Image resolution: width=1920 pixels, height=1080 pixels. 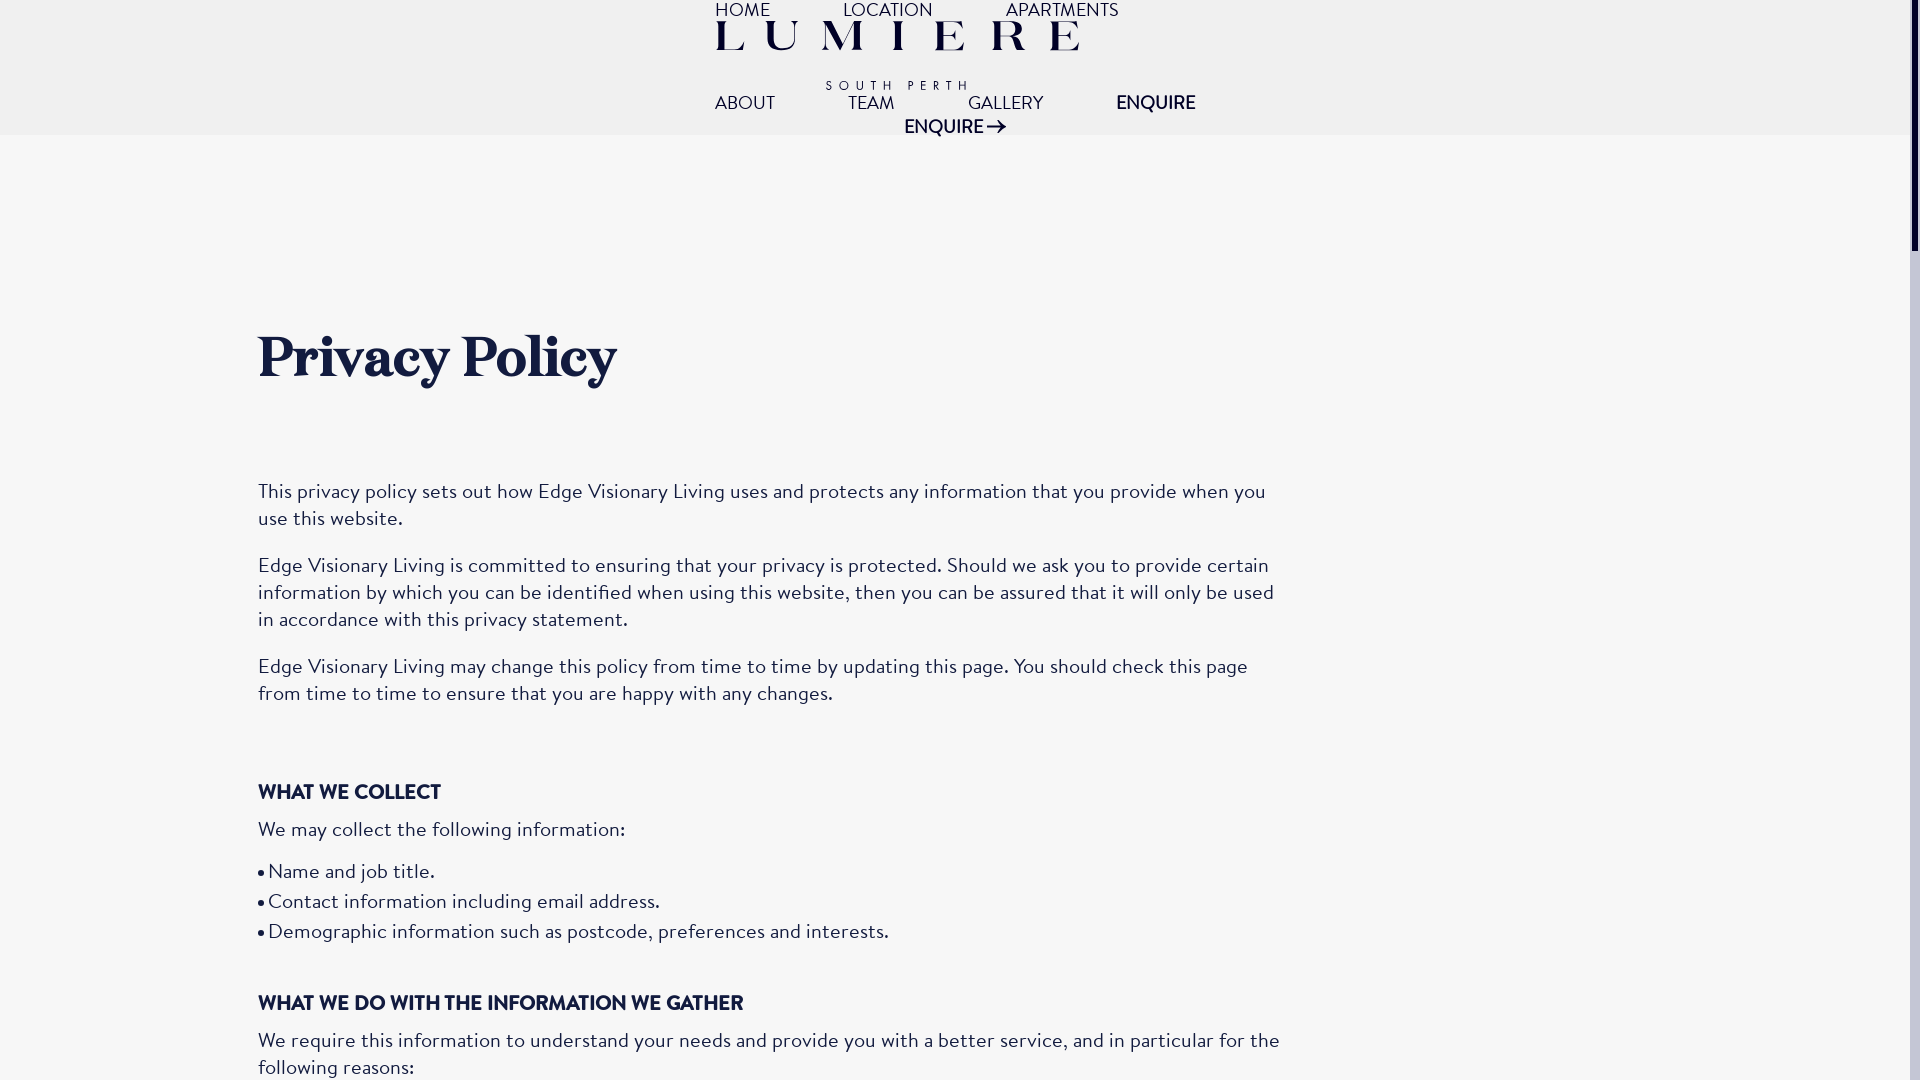 What do you see at coordinates (1403, 598) in the screenshot?
I see `Tel: 04` at bounding box center [1403, 598].